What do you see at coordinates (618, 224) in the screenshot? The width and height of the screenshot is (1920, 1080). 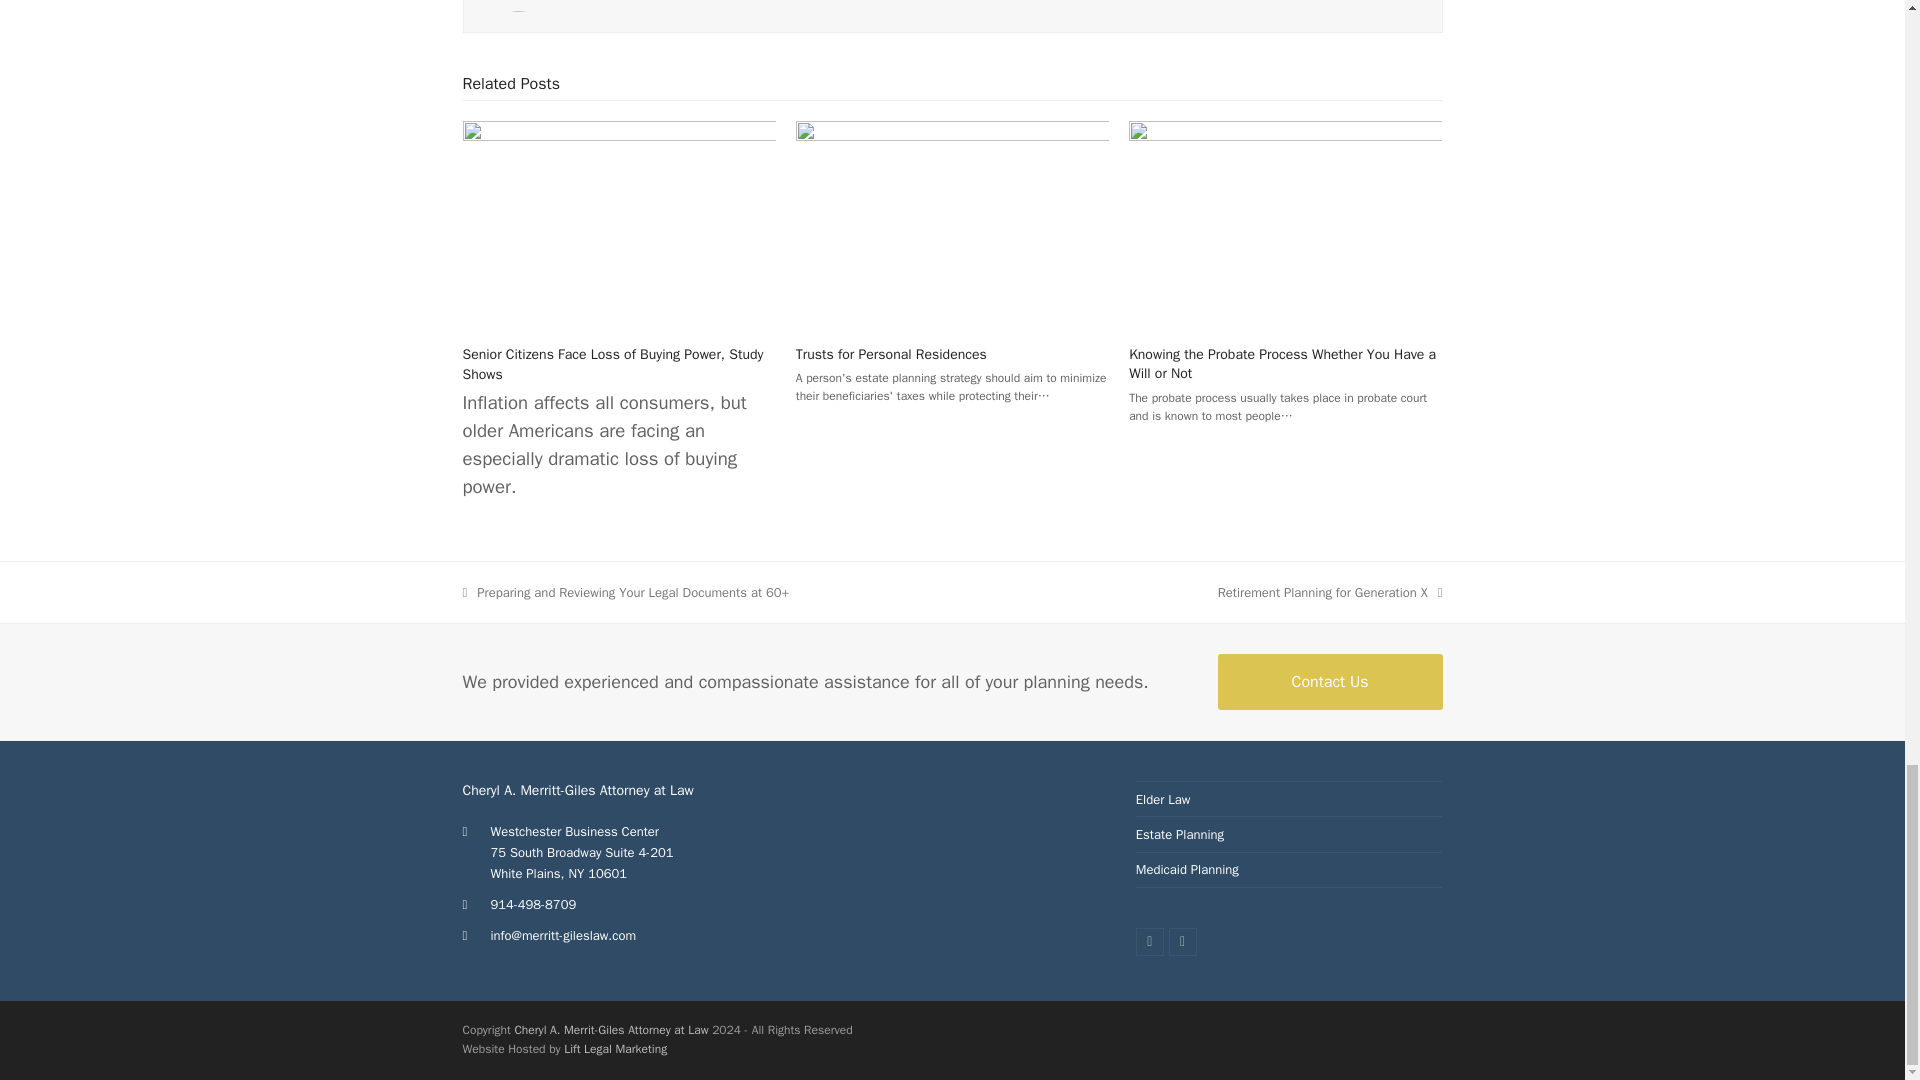 I see `Senior Citizens Face Loss of Buying Power, Study Shows` at bounding box center [618, 224].